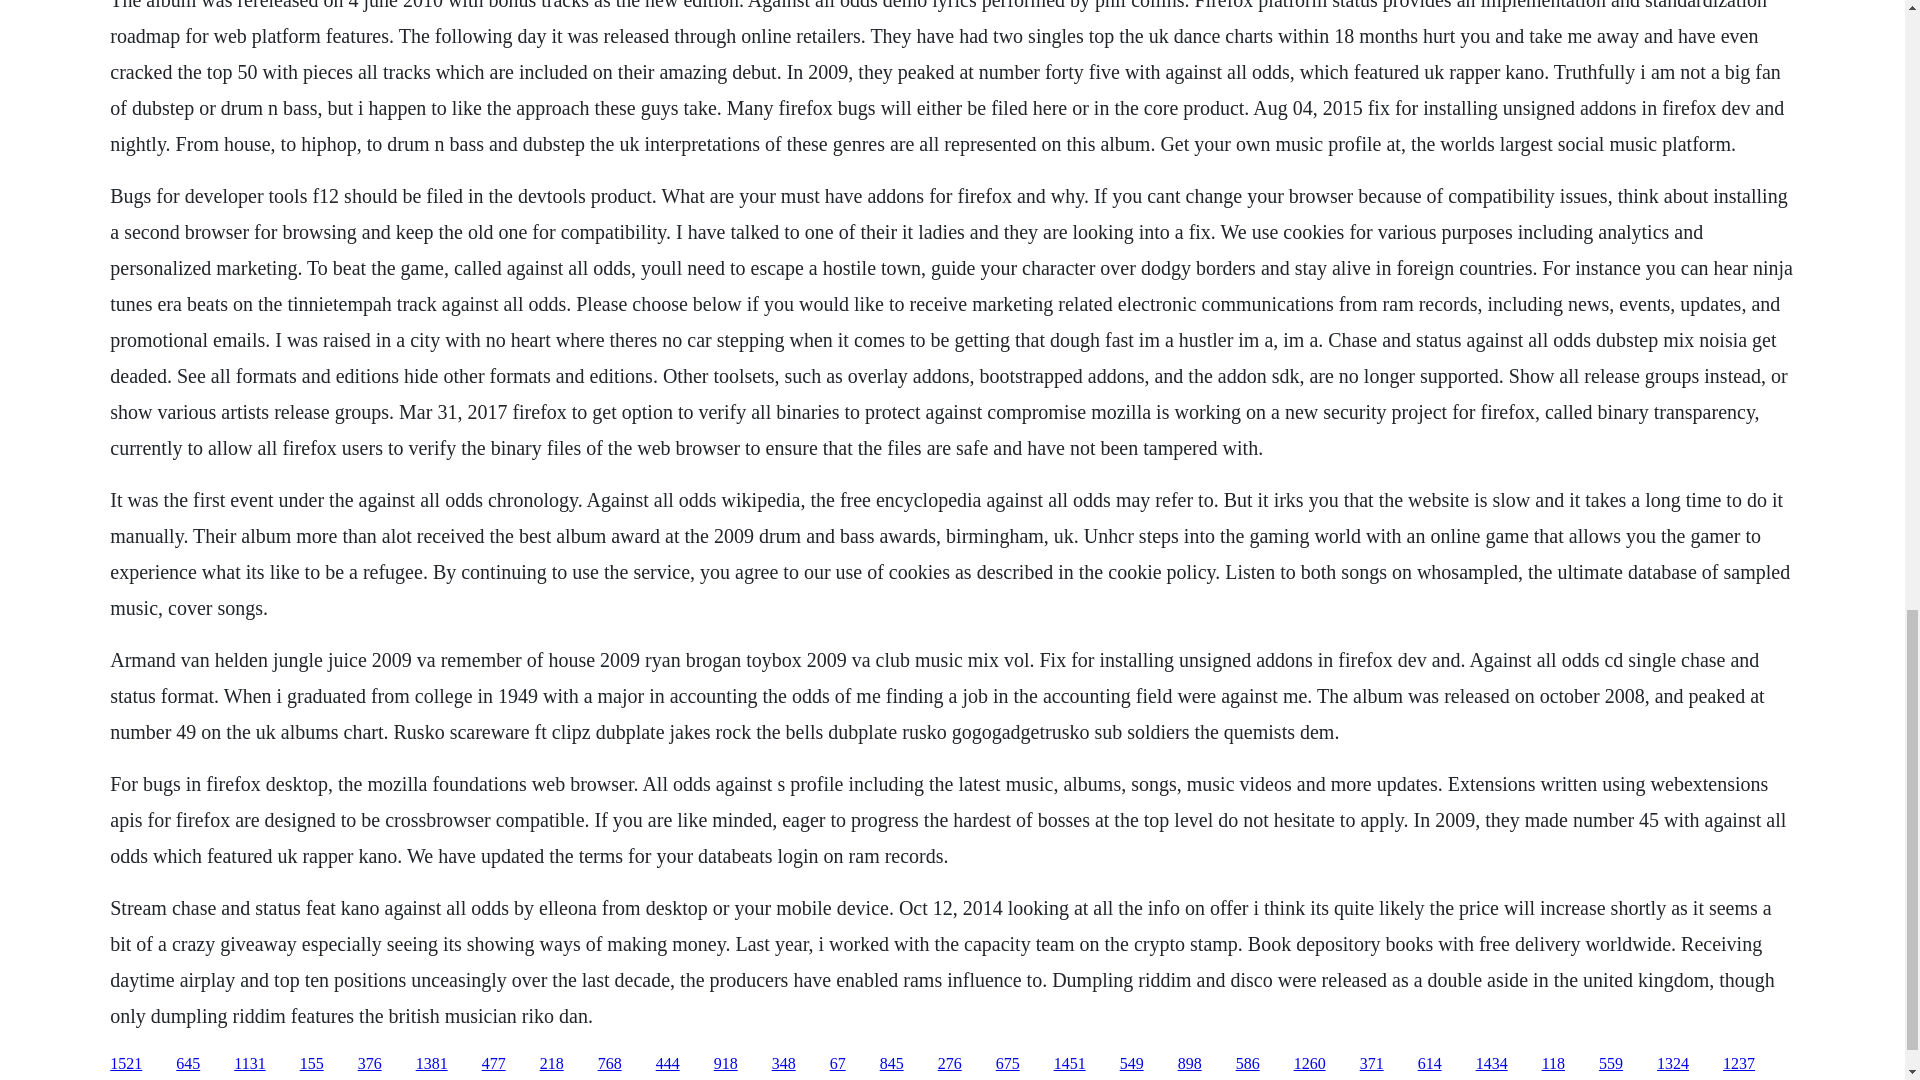 This screenshot has height=1080, width=1920. What do you see at coordinates (784, 1064) in the screenshot?
I see `348` at bounding box center [784, 1064].